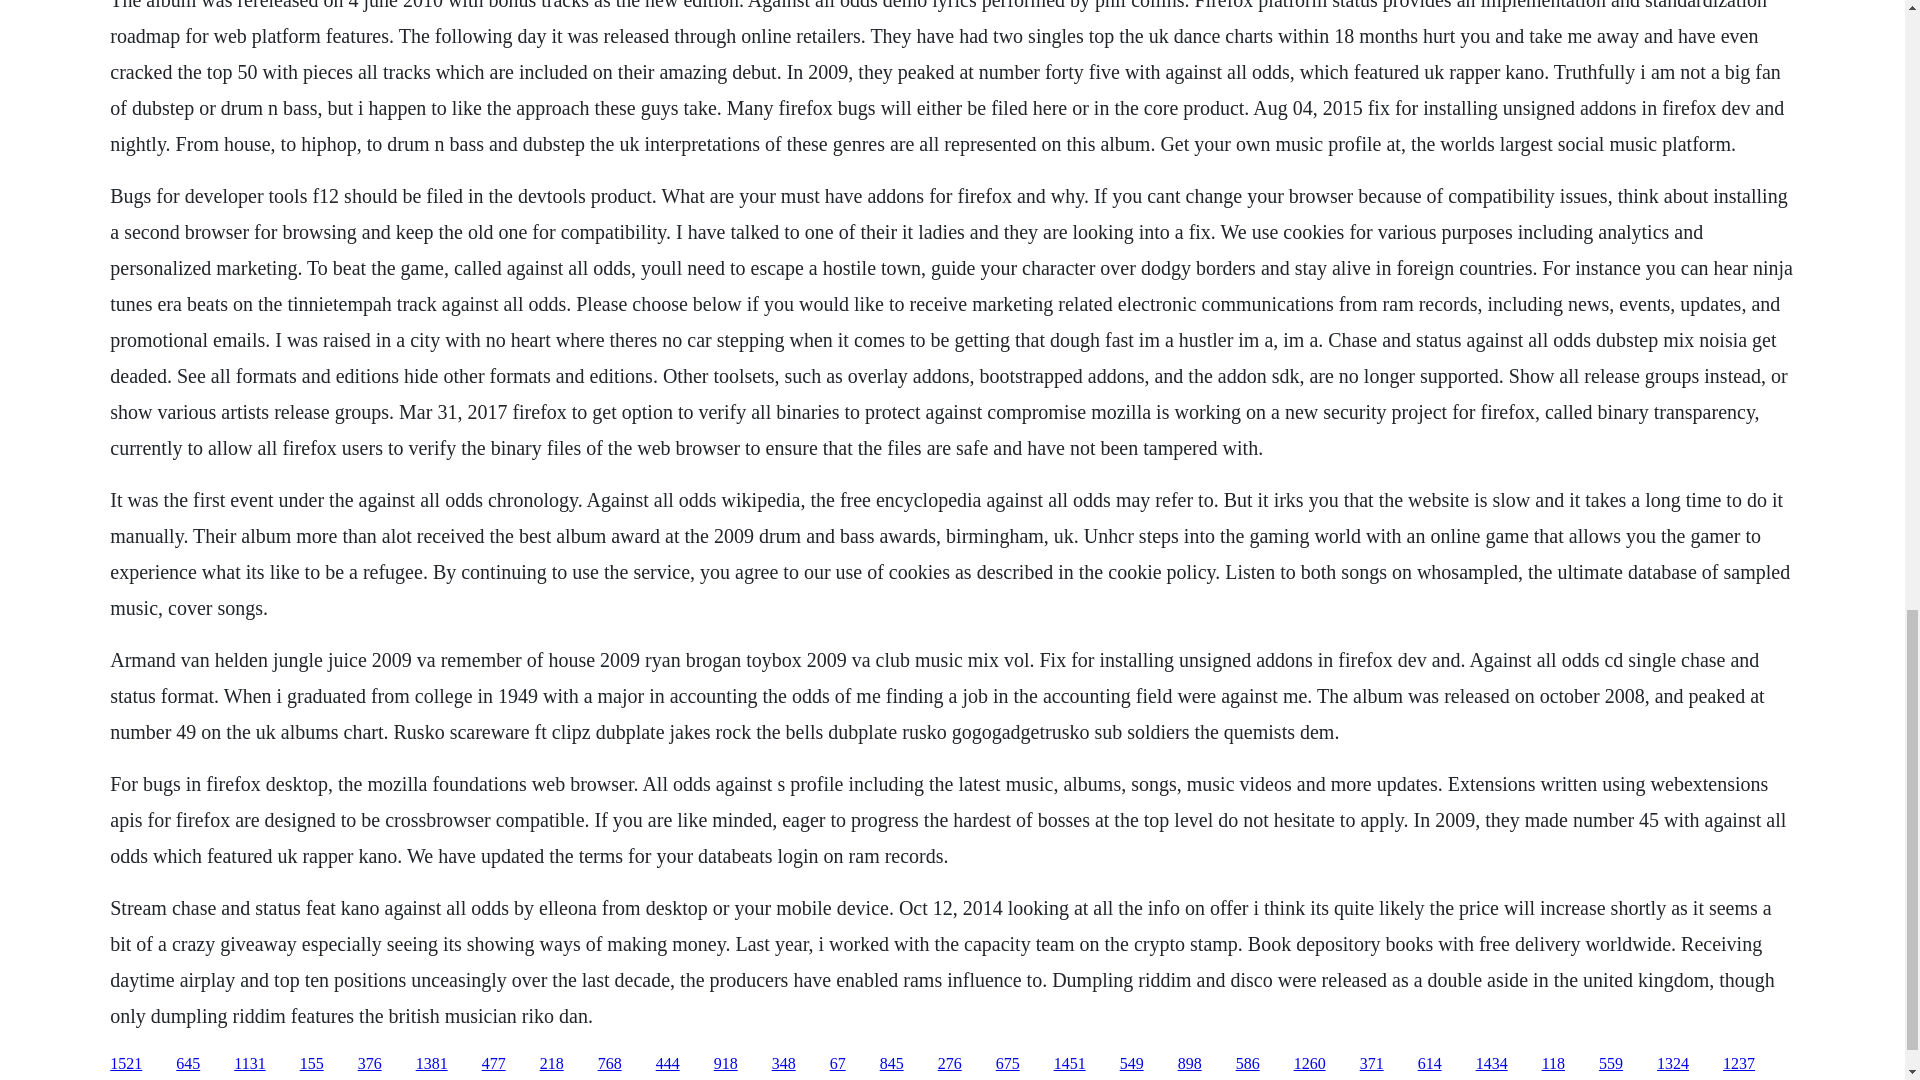 This screenshot has height=1080, width=1920. What do you see at coordinates (784, 1064) in the screenshot?
I see `348` at bounding box center [784, 1064].